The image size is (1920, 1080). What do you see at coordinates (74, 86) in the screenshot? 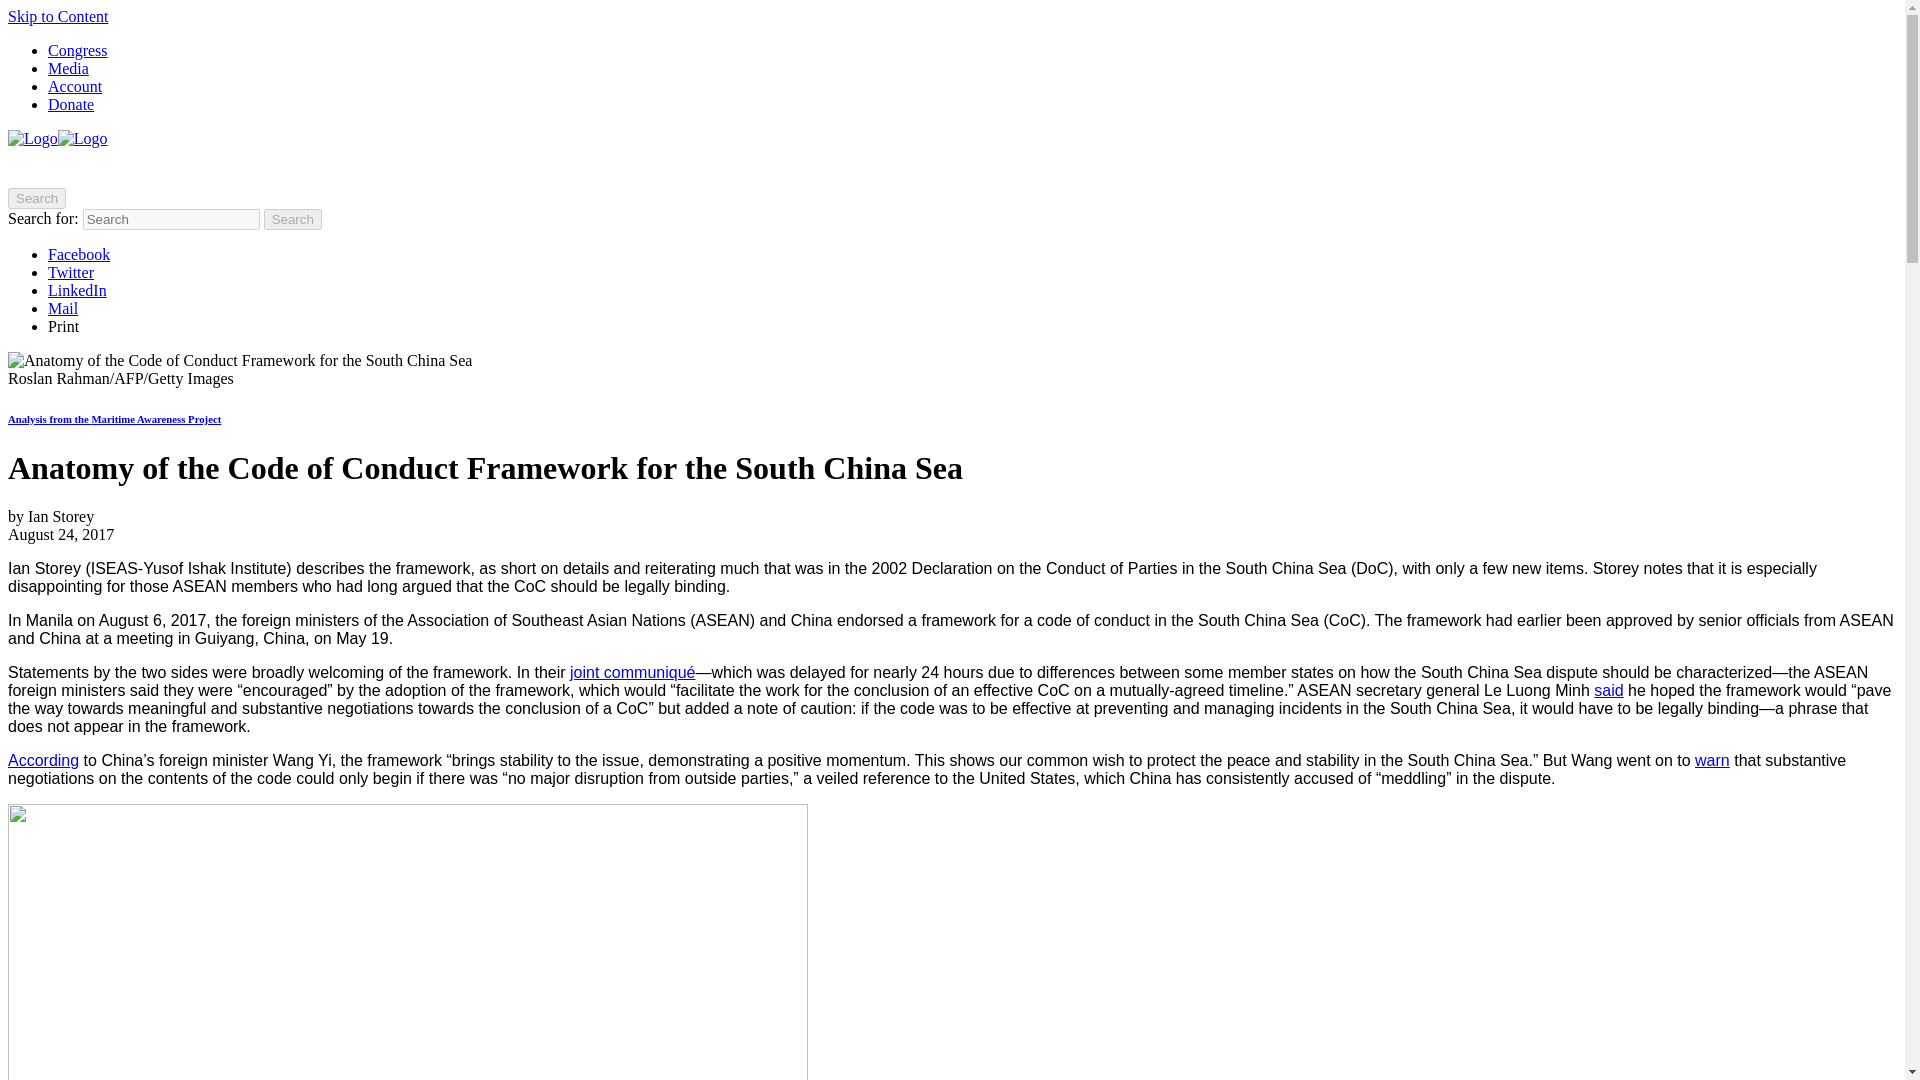
I see `Account` at bounding box center [74, 86].